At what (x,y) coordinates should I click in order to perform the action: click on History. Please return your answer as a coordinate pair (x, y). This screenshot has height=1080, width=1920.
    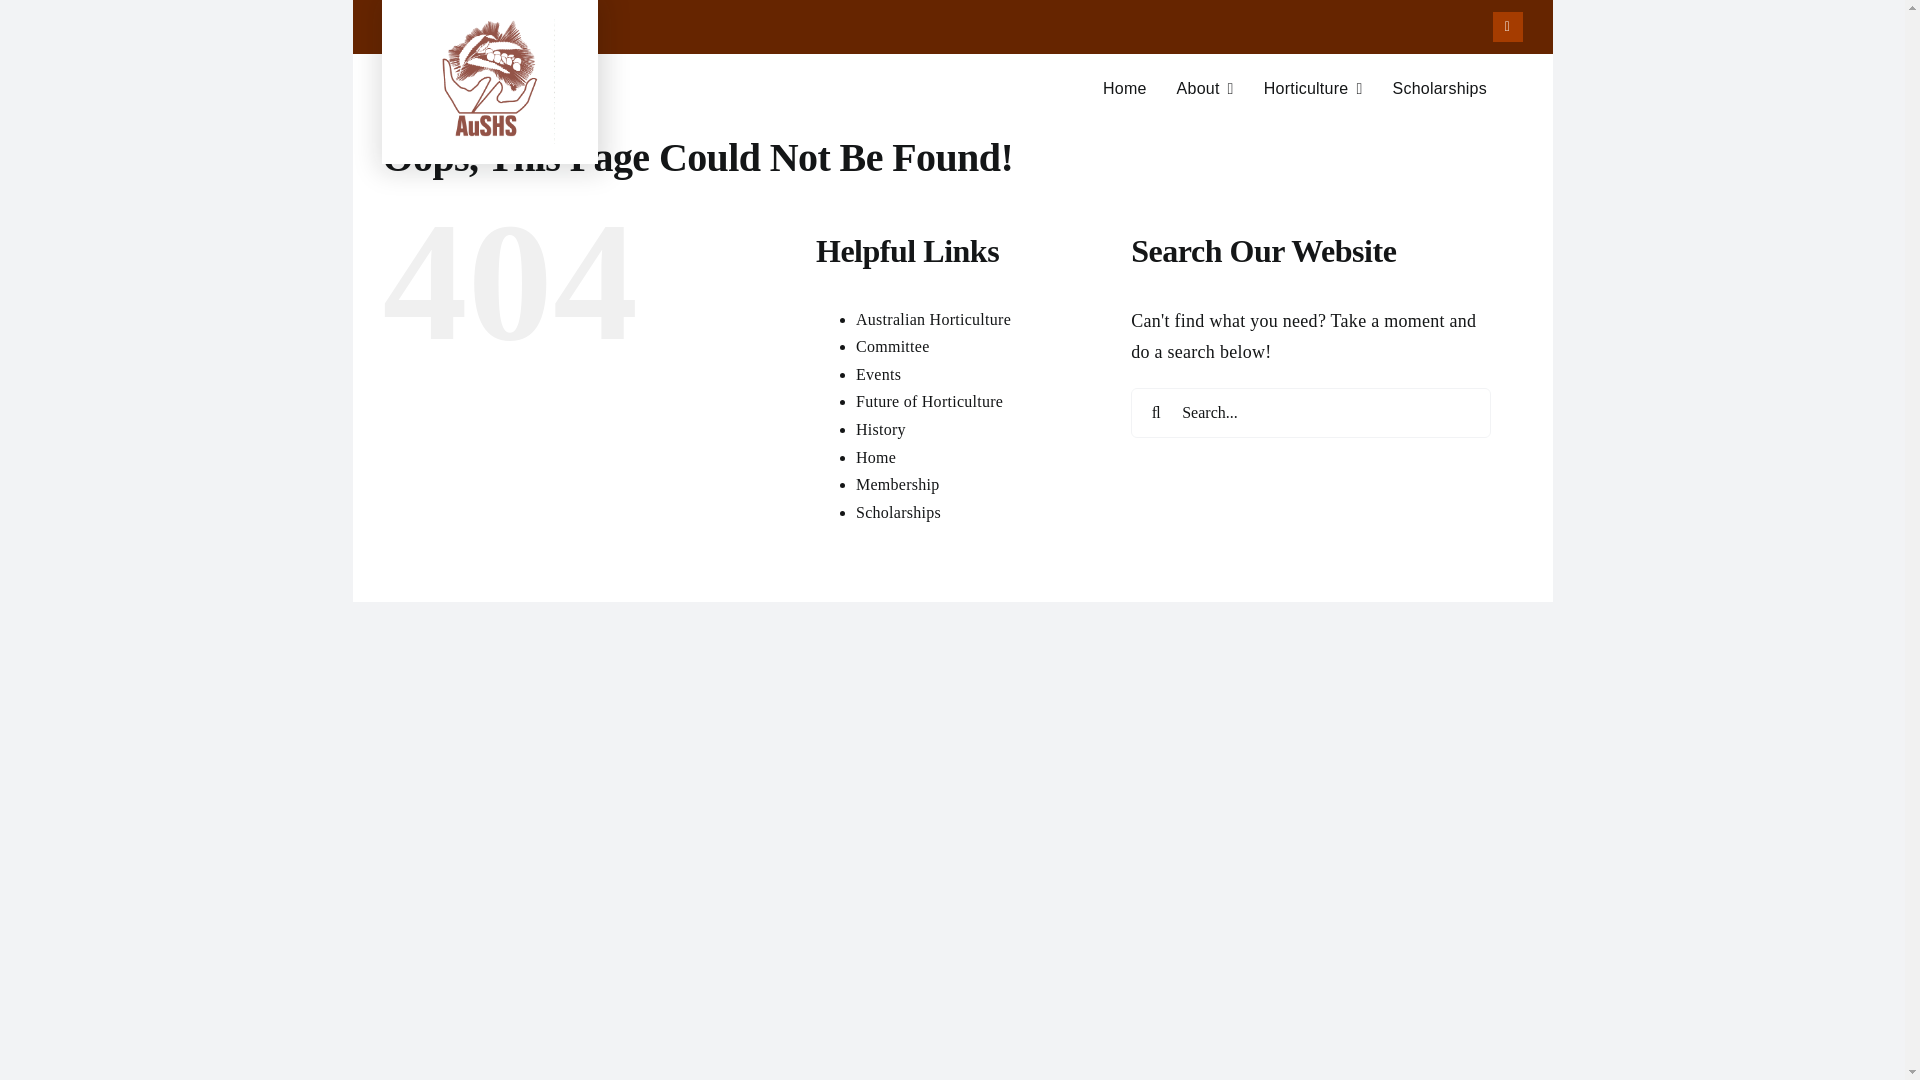
    Looking at the image, I should click on (881, 430).